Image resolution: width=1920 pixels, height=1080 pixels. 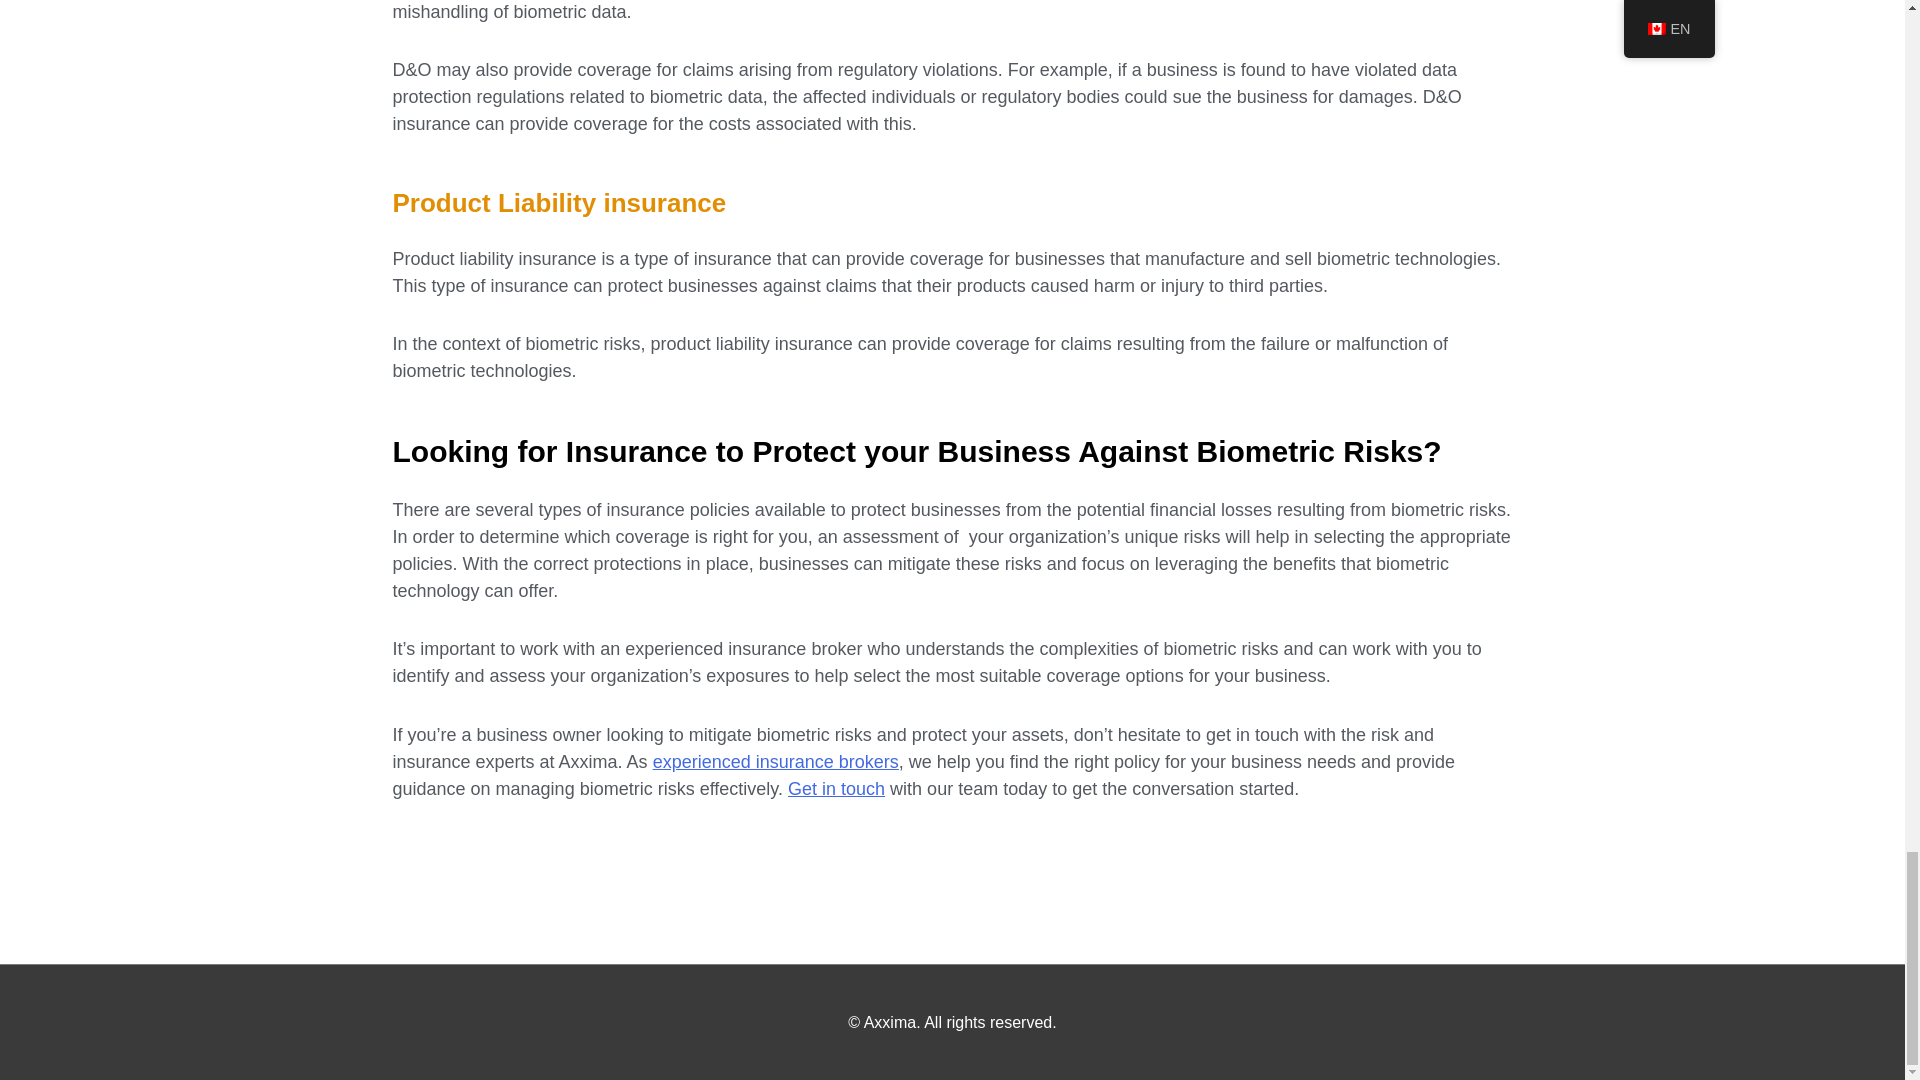 What do you see at coordinates (836, 788) in the screenshot?
I see `Get in touch` at bounding box center [836, 788].